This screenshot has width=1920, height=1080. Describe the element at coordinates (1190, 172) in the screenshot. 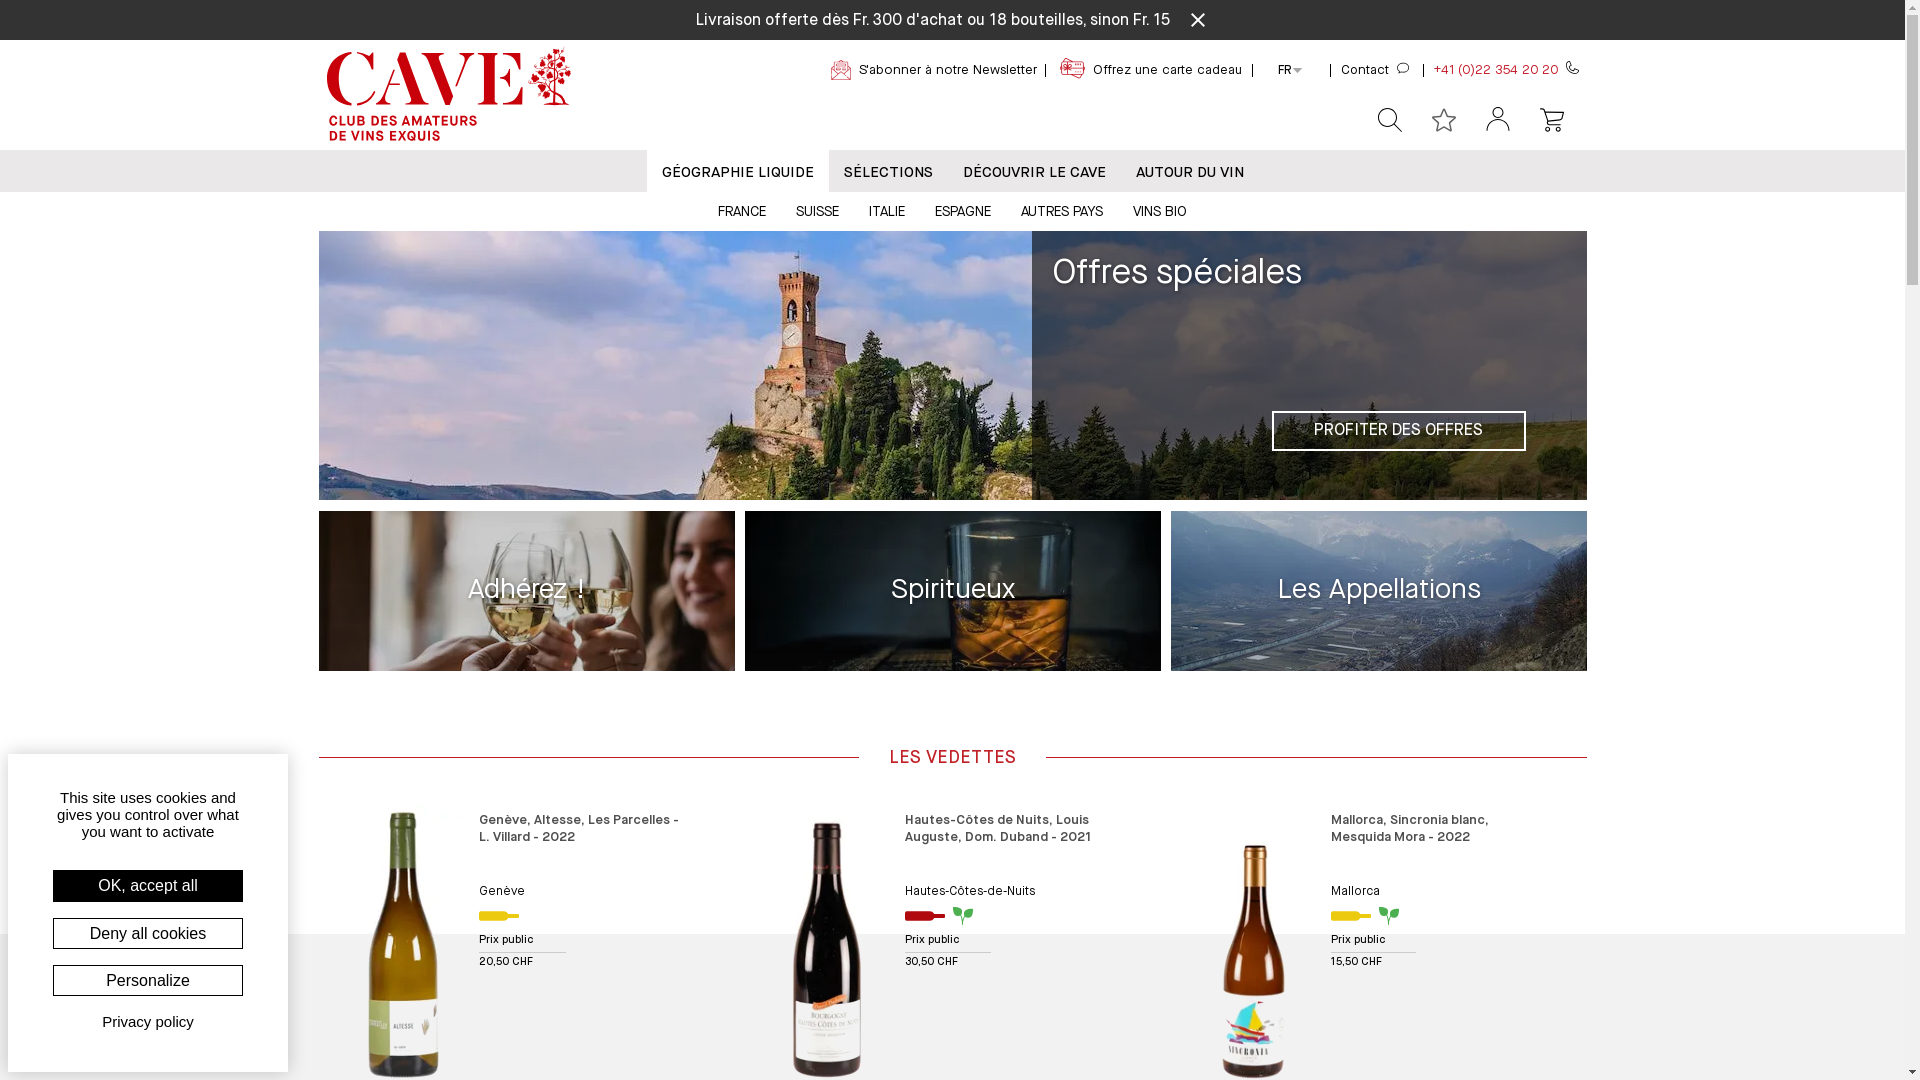

I see `AUTOUR DU VIN` at that location.